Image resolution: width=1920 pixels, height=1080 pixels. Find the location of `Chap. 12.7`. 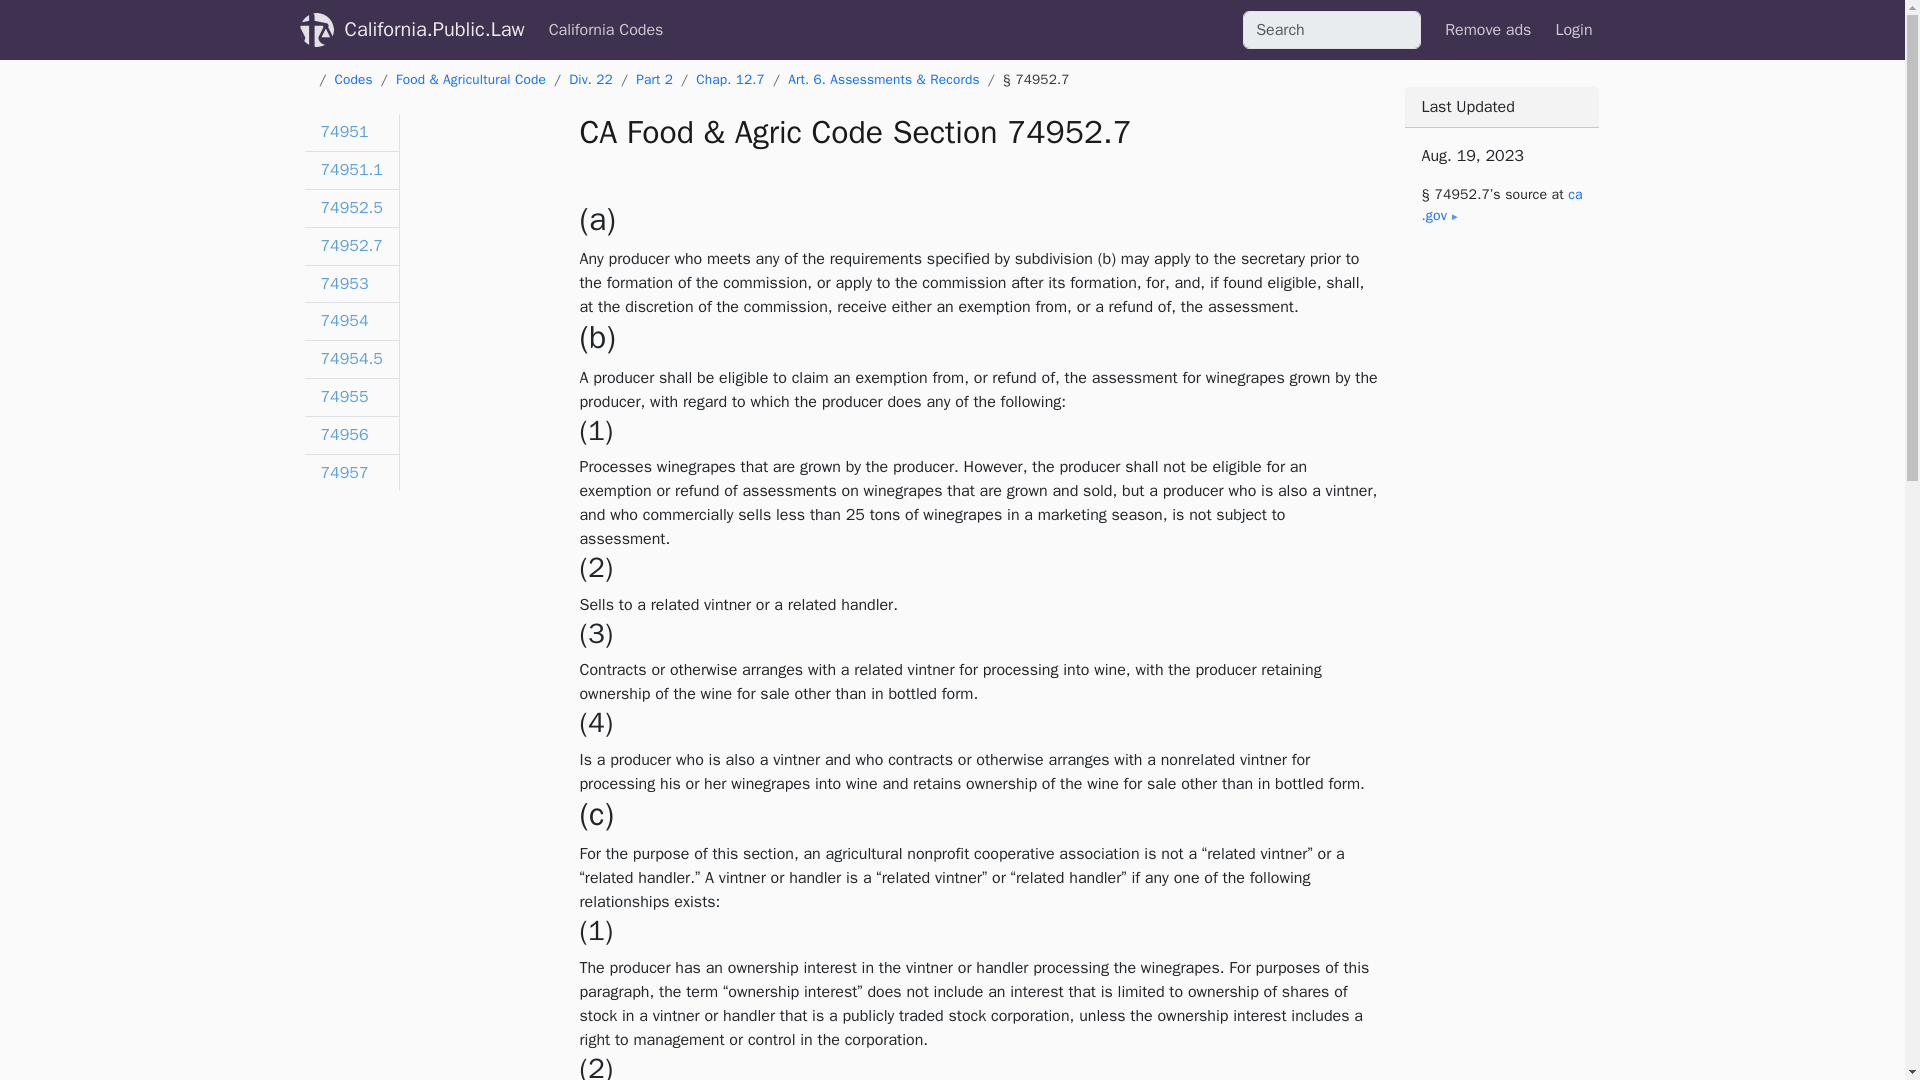

Chap. 12.7 is located at coordinates (730, 79).